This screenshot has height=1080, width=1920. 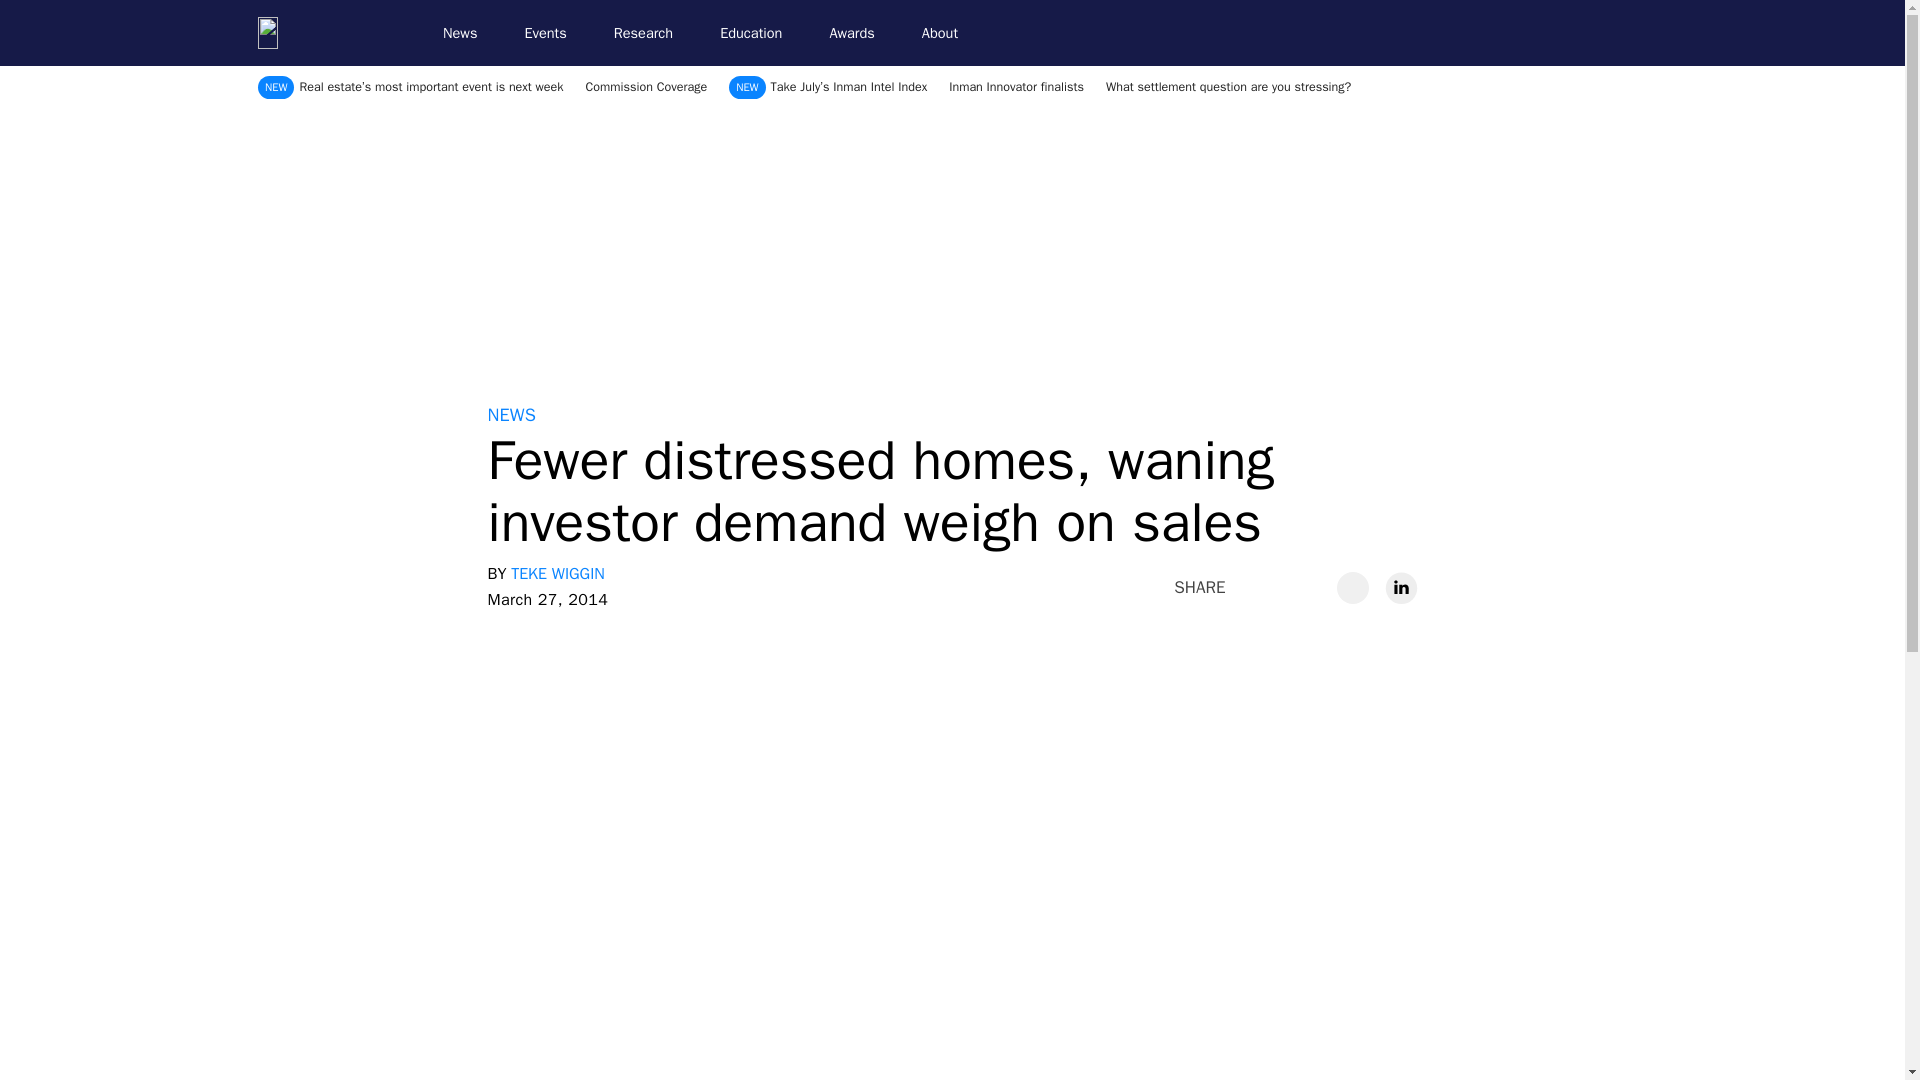 I want to click on Events, so click(x=554, y=33).